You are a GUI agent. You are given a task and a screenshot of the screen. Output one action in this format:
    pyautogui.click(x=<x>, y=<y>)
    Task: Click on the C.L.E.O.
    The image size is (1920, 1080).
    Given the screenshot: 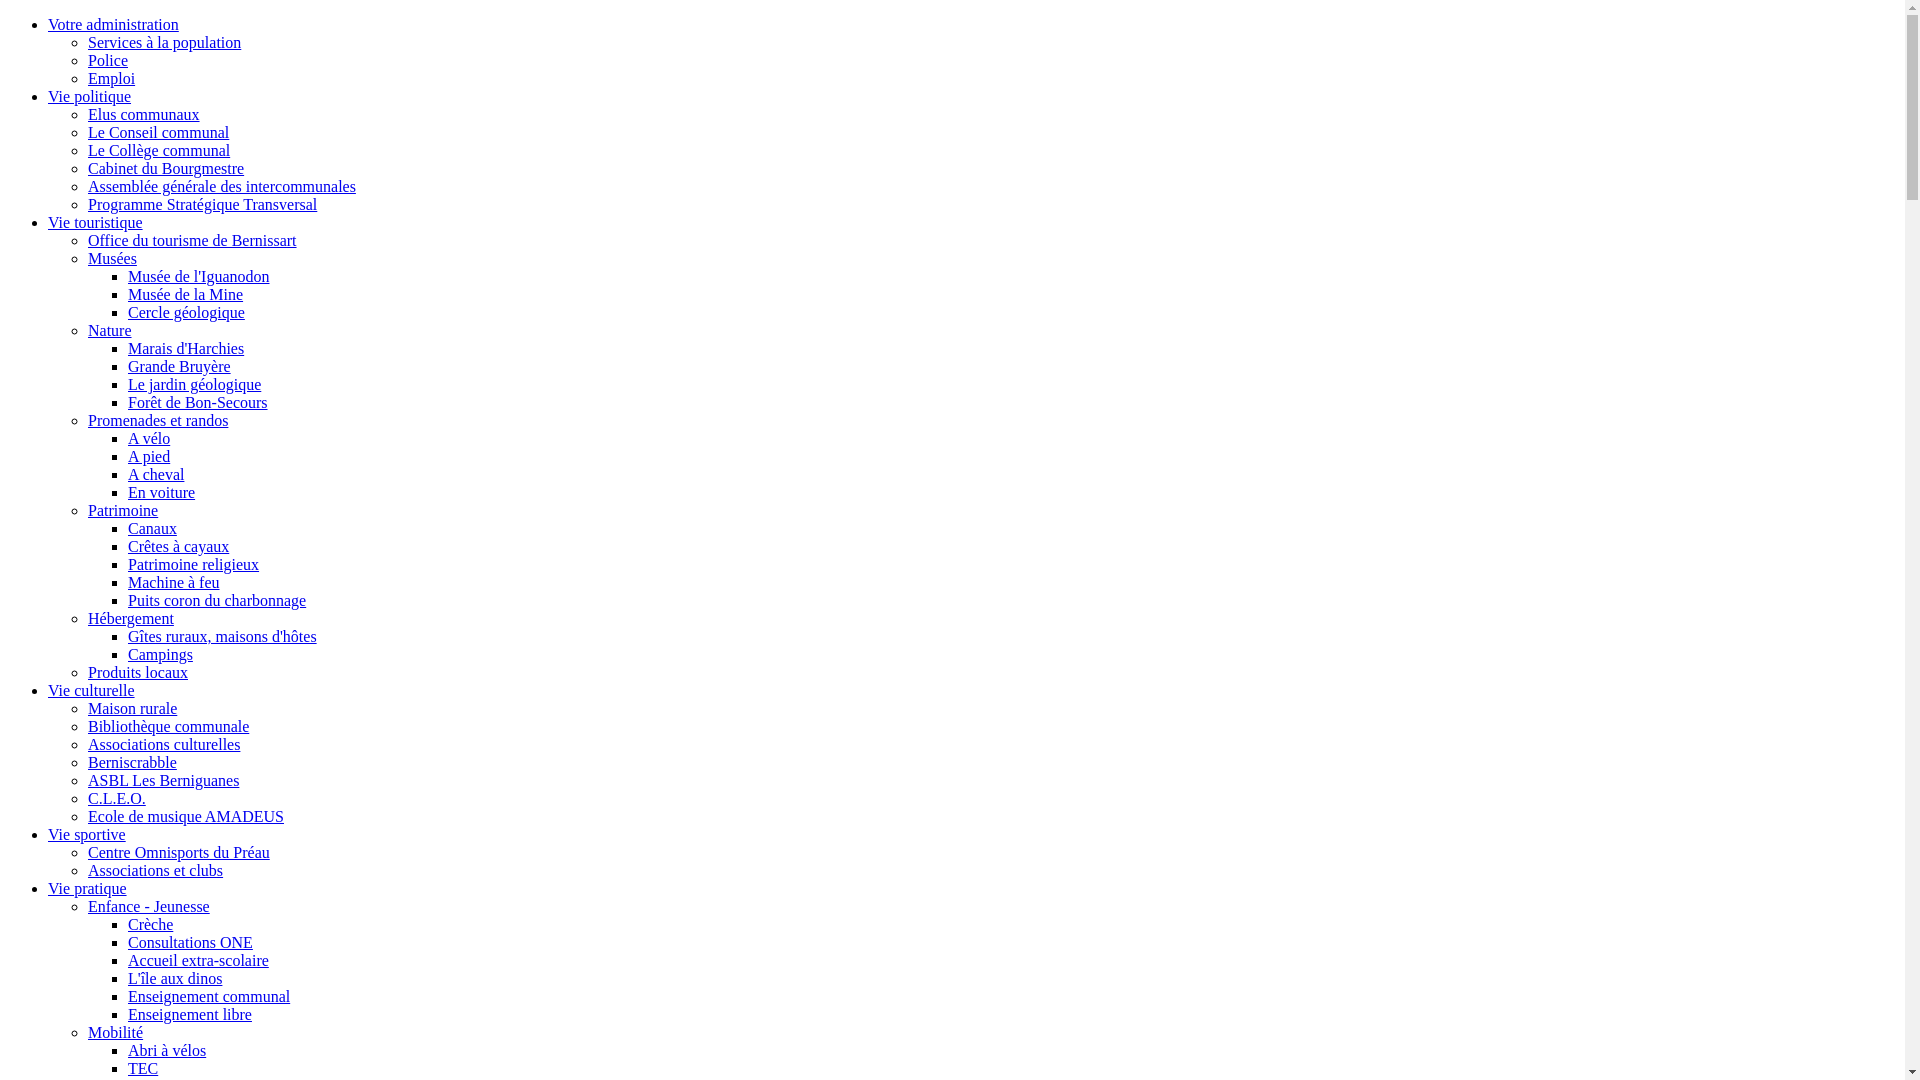 What is the action you would take?
    pyautogui.click(x=117, y=798)
    